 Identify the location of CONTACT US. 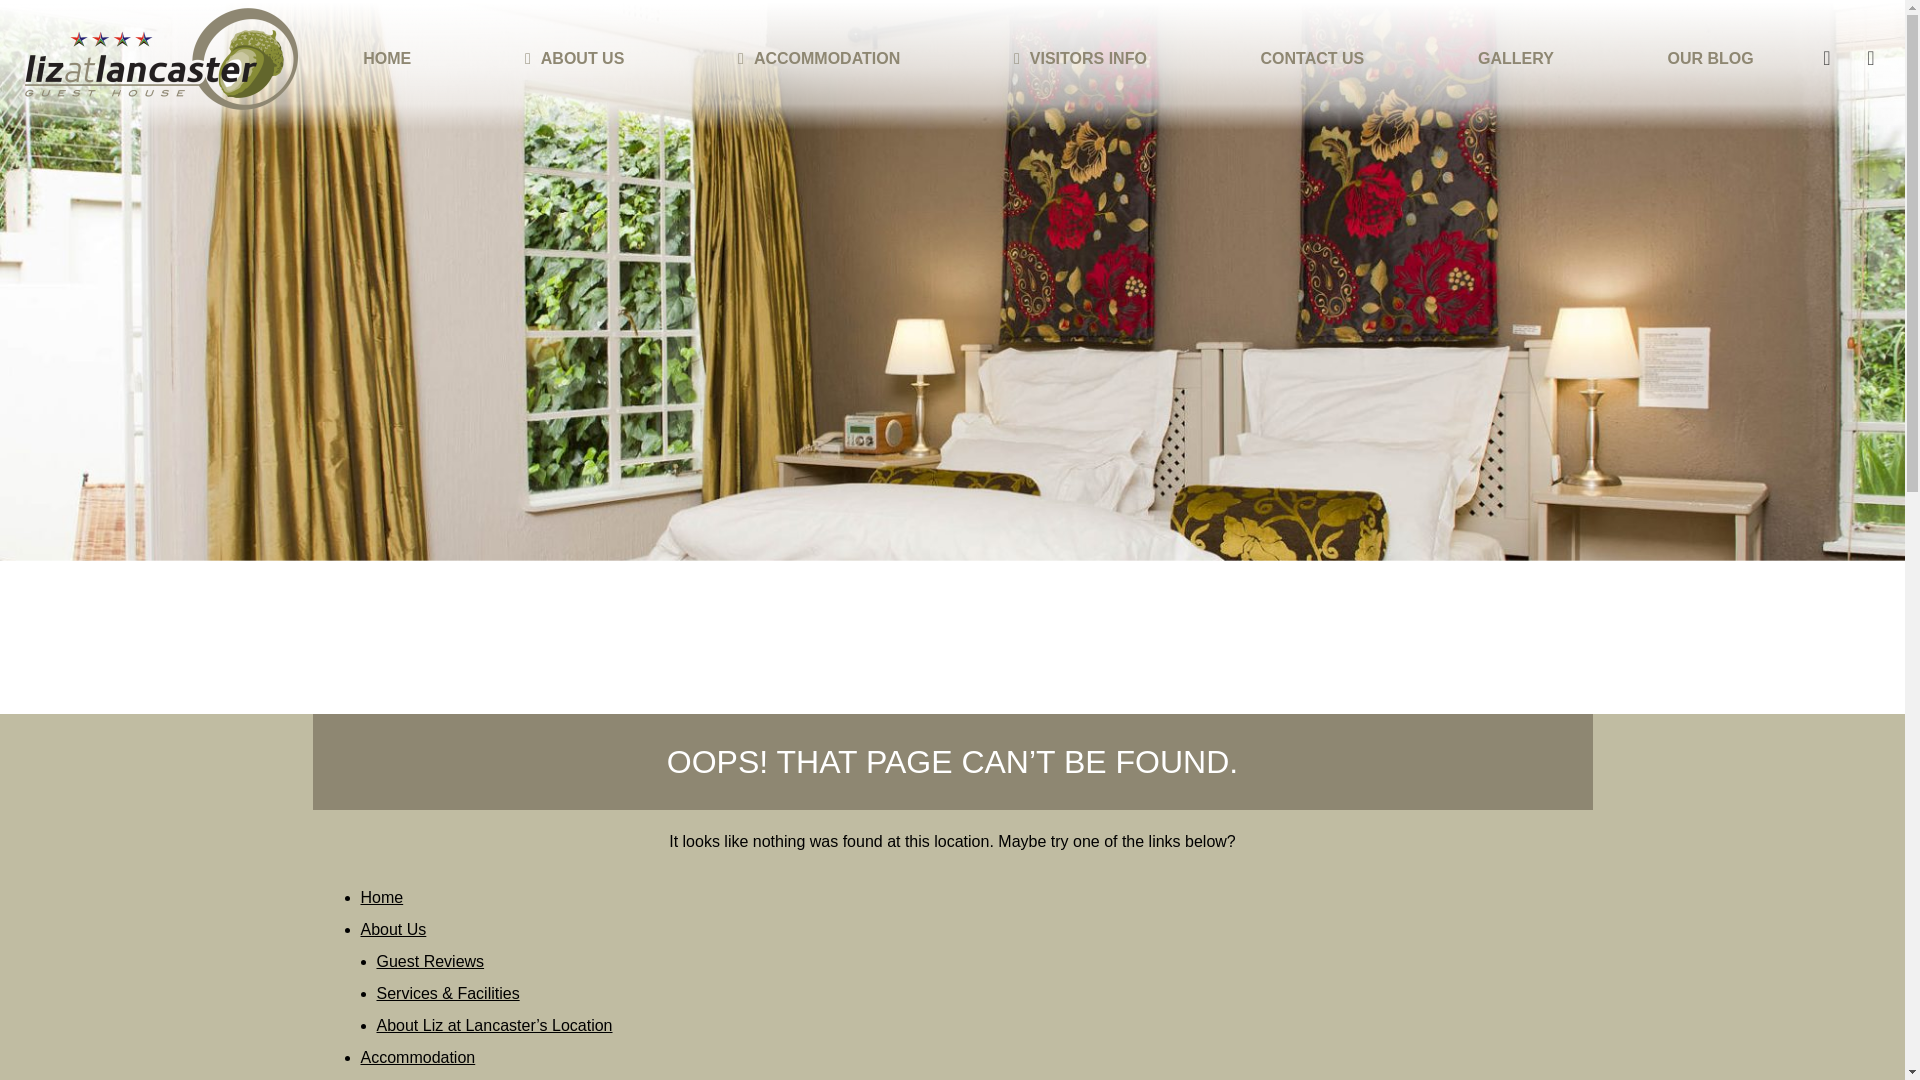
(1312, 58).